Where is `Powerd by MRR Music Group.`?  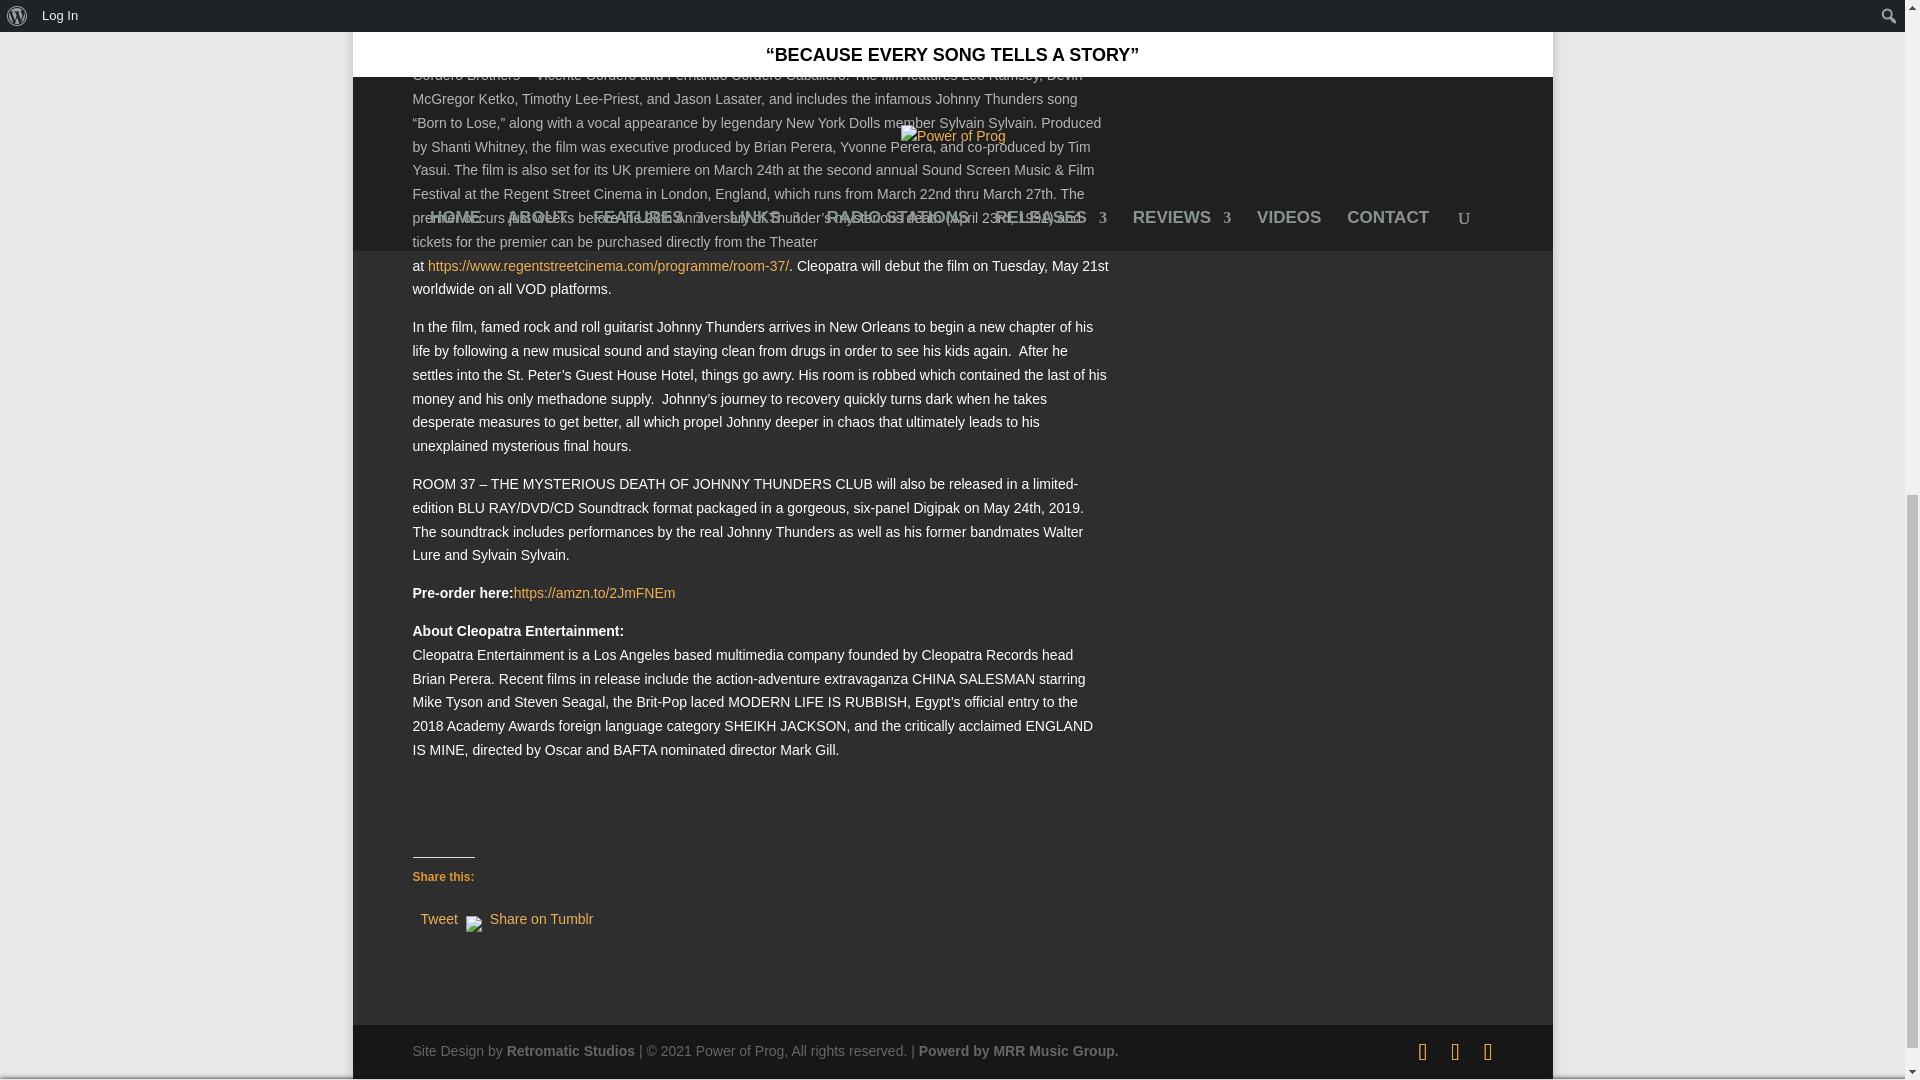
Powerd by MRR Music Group. is located at coordinates (1019, 1051).